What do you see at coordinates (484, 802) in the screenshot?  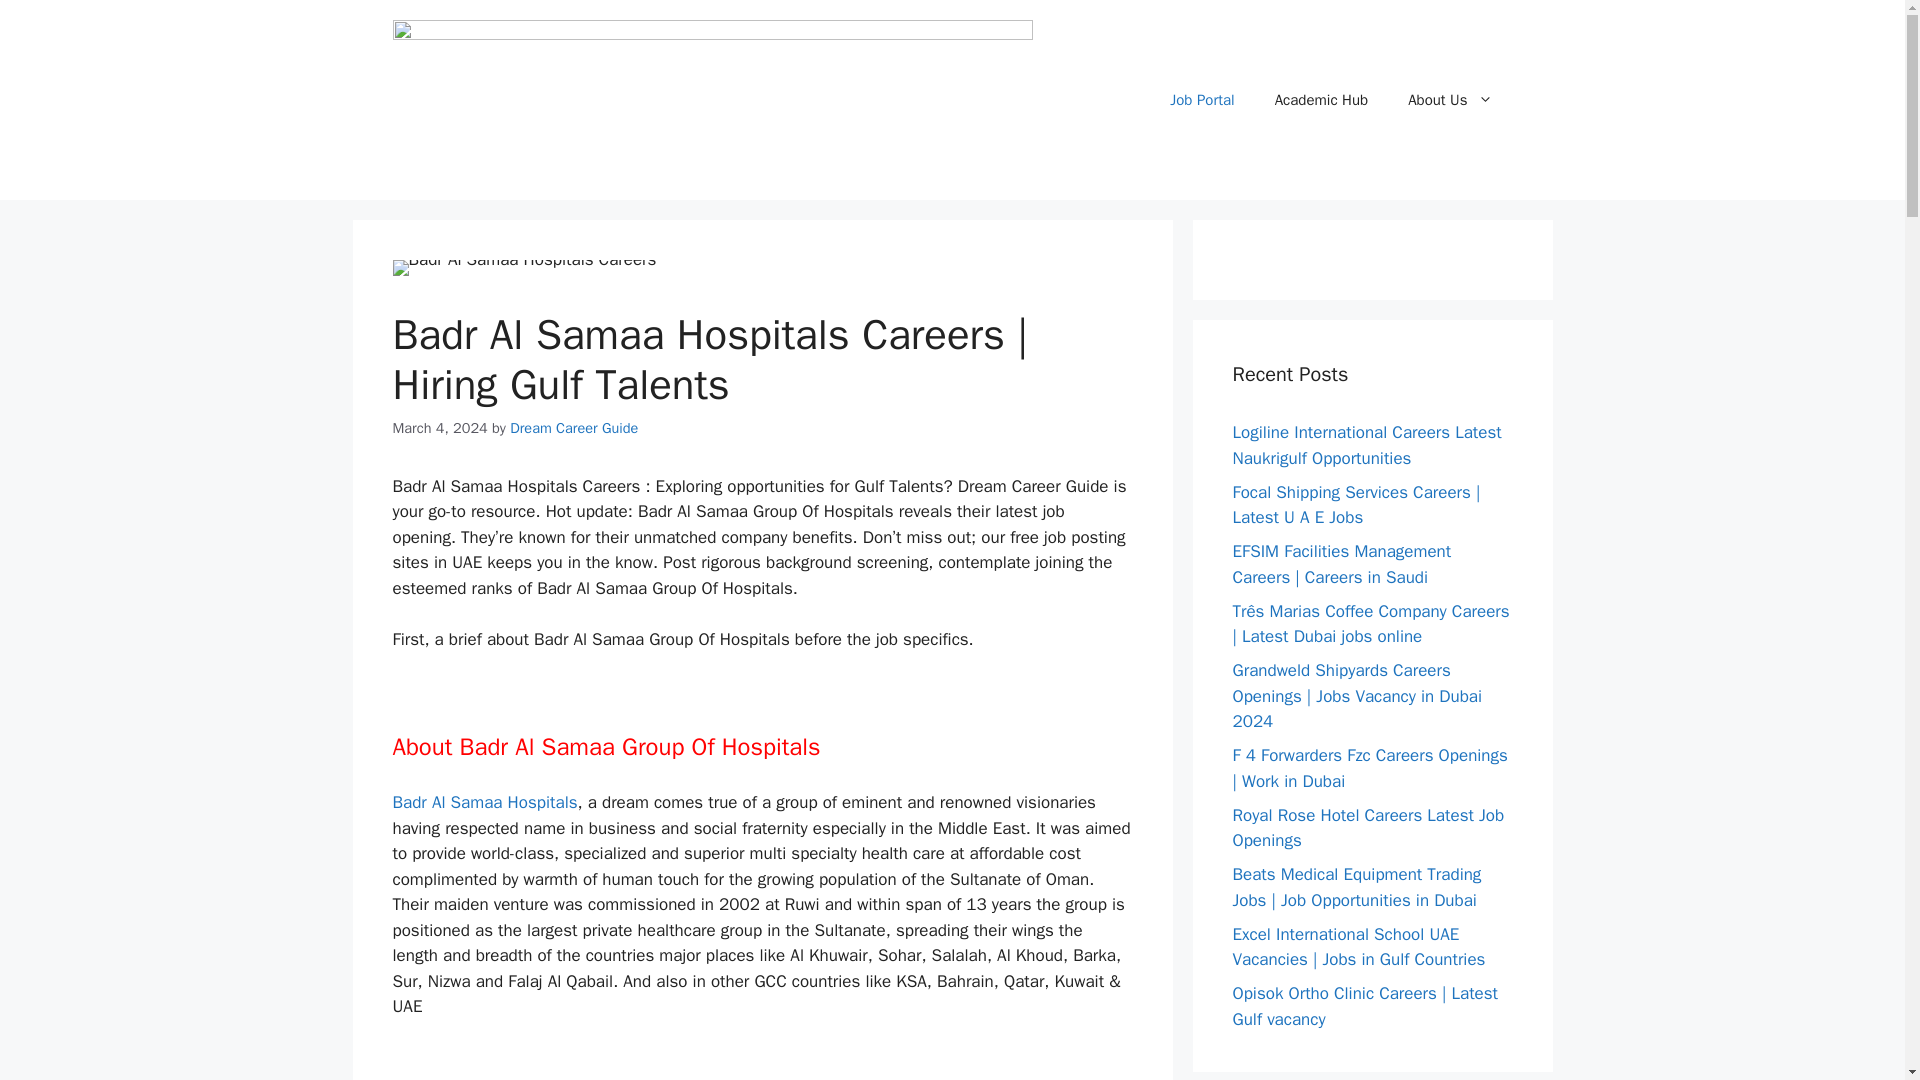 I see `Badr Al Samaa Hospitals` at bounding box center [484, 802].